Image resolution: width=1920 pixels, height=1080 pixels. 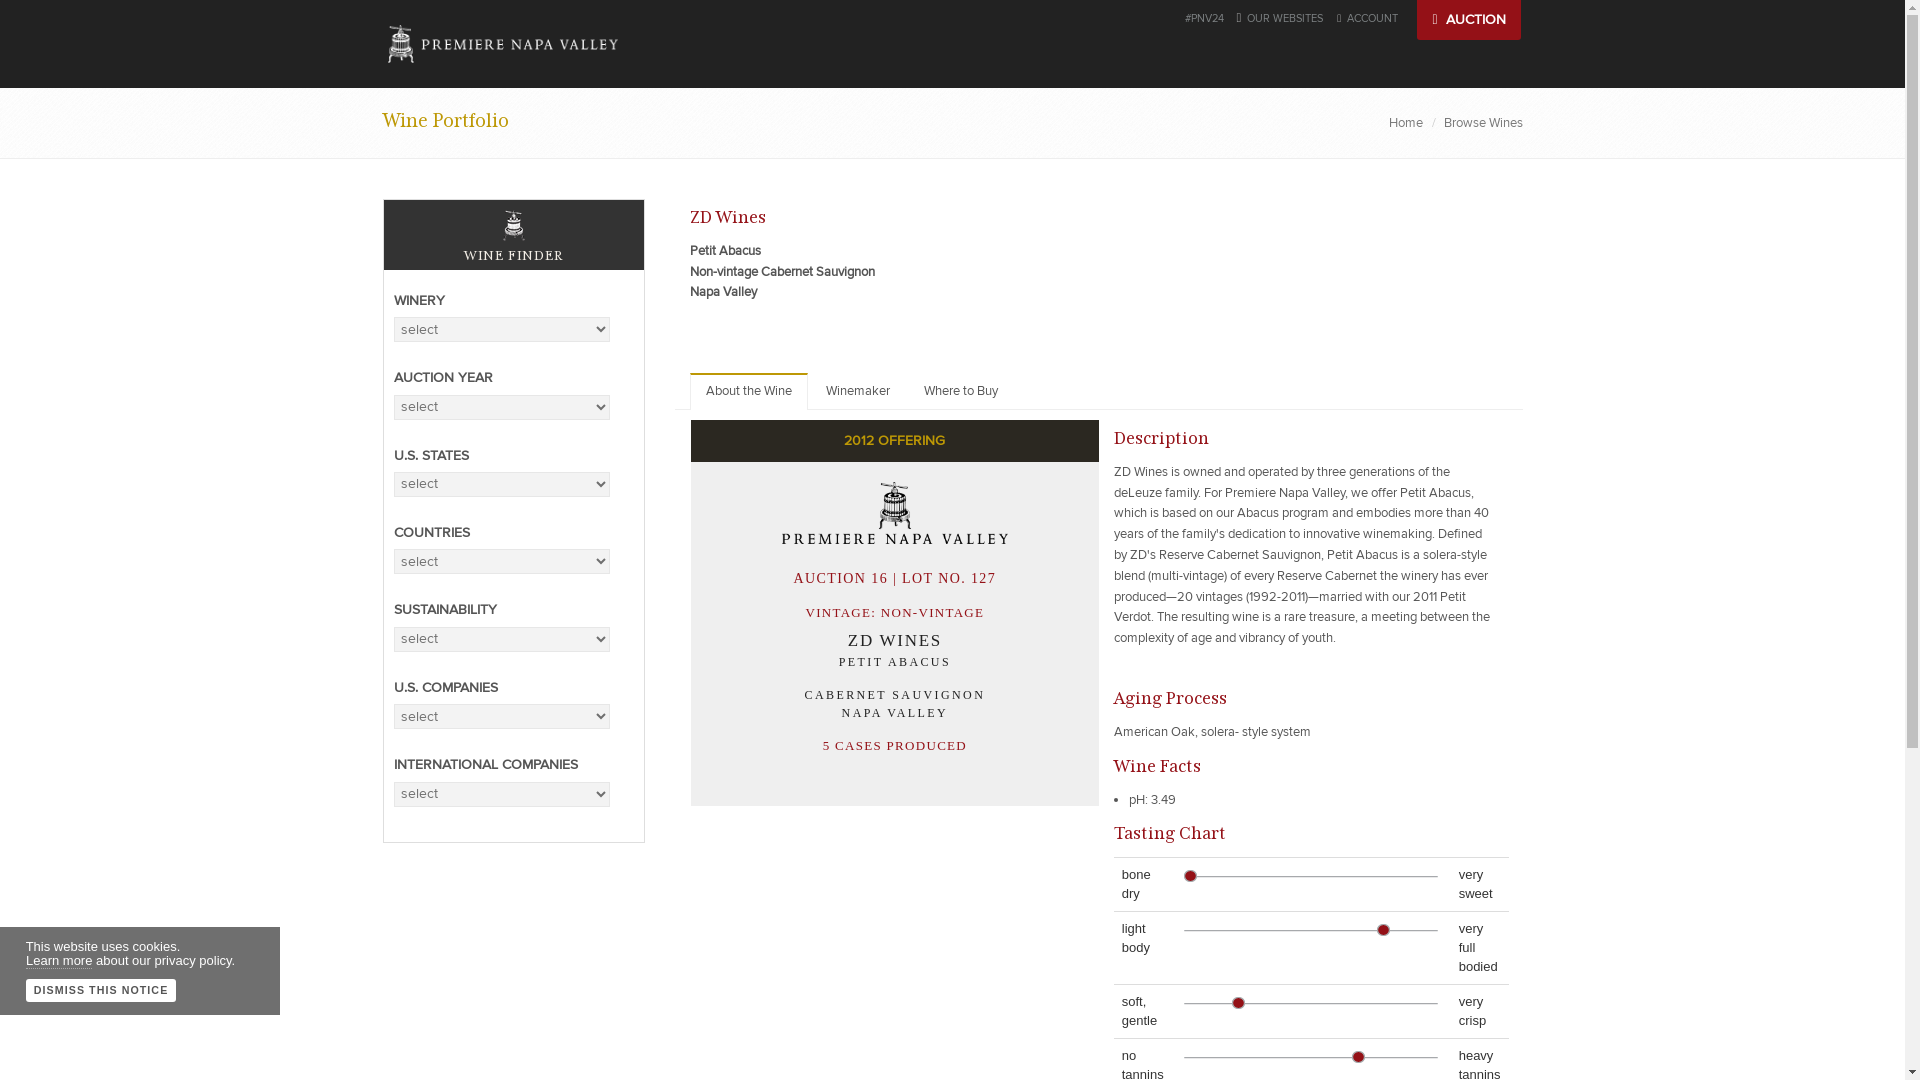 I want to click on OUR WEBSITES, so click(x=1284, y=18).